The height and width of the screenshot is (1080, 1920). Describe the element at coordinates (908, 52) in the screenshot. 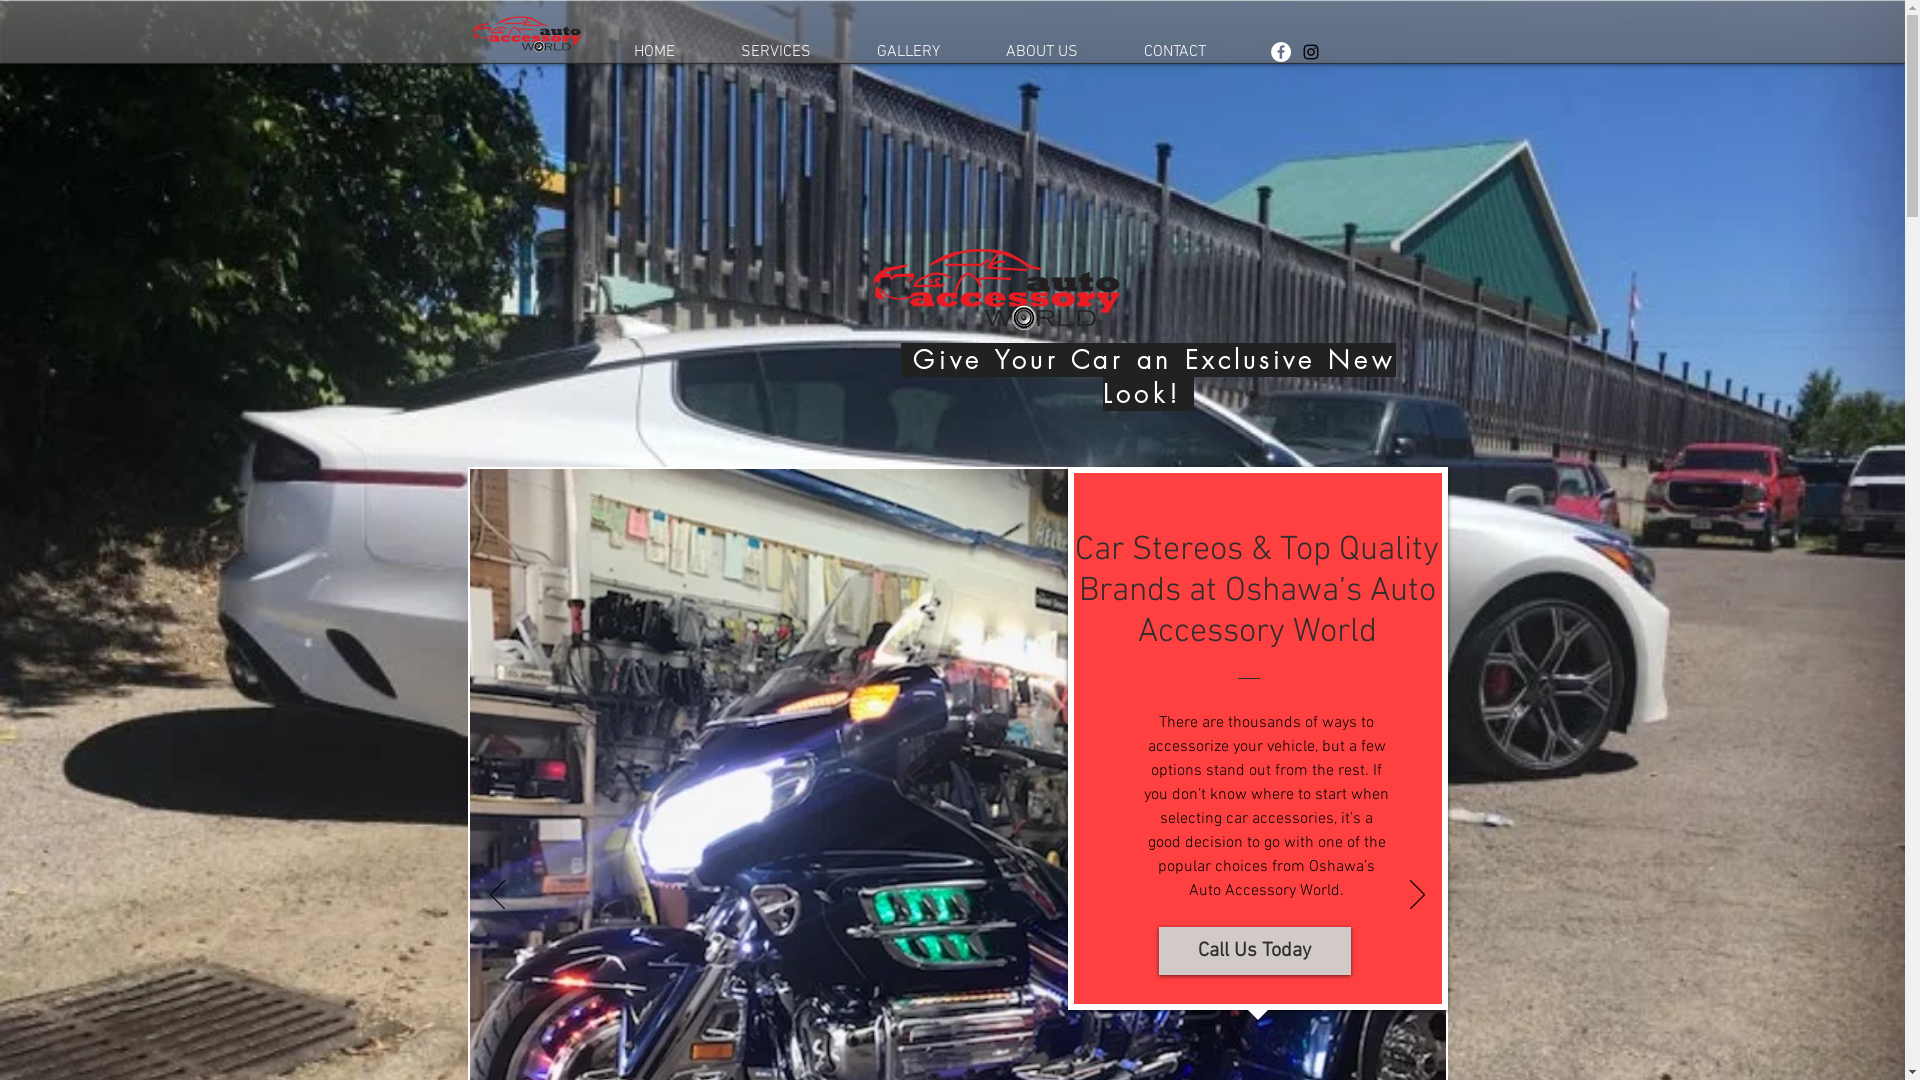

I see `GALLERY` at that location.